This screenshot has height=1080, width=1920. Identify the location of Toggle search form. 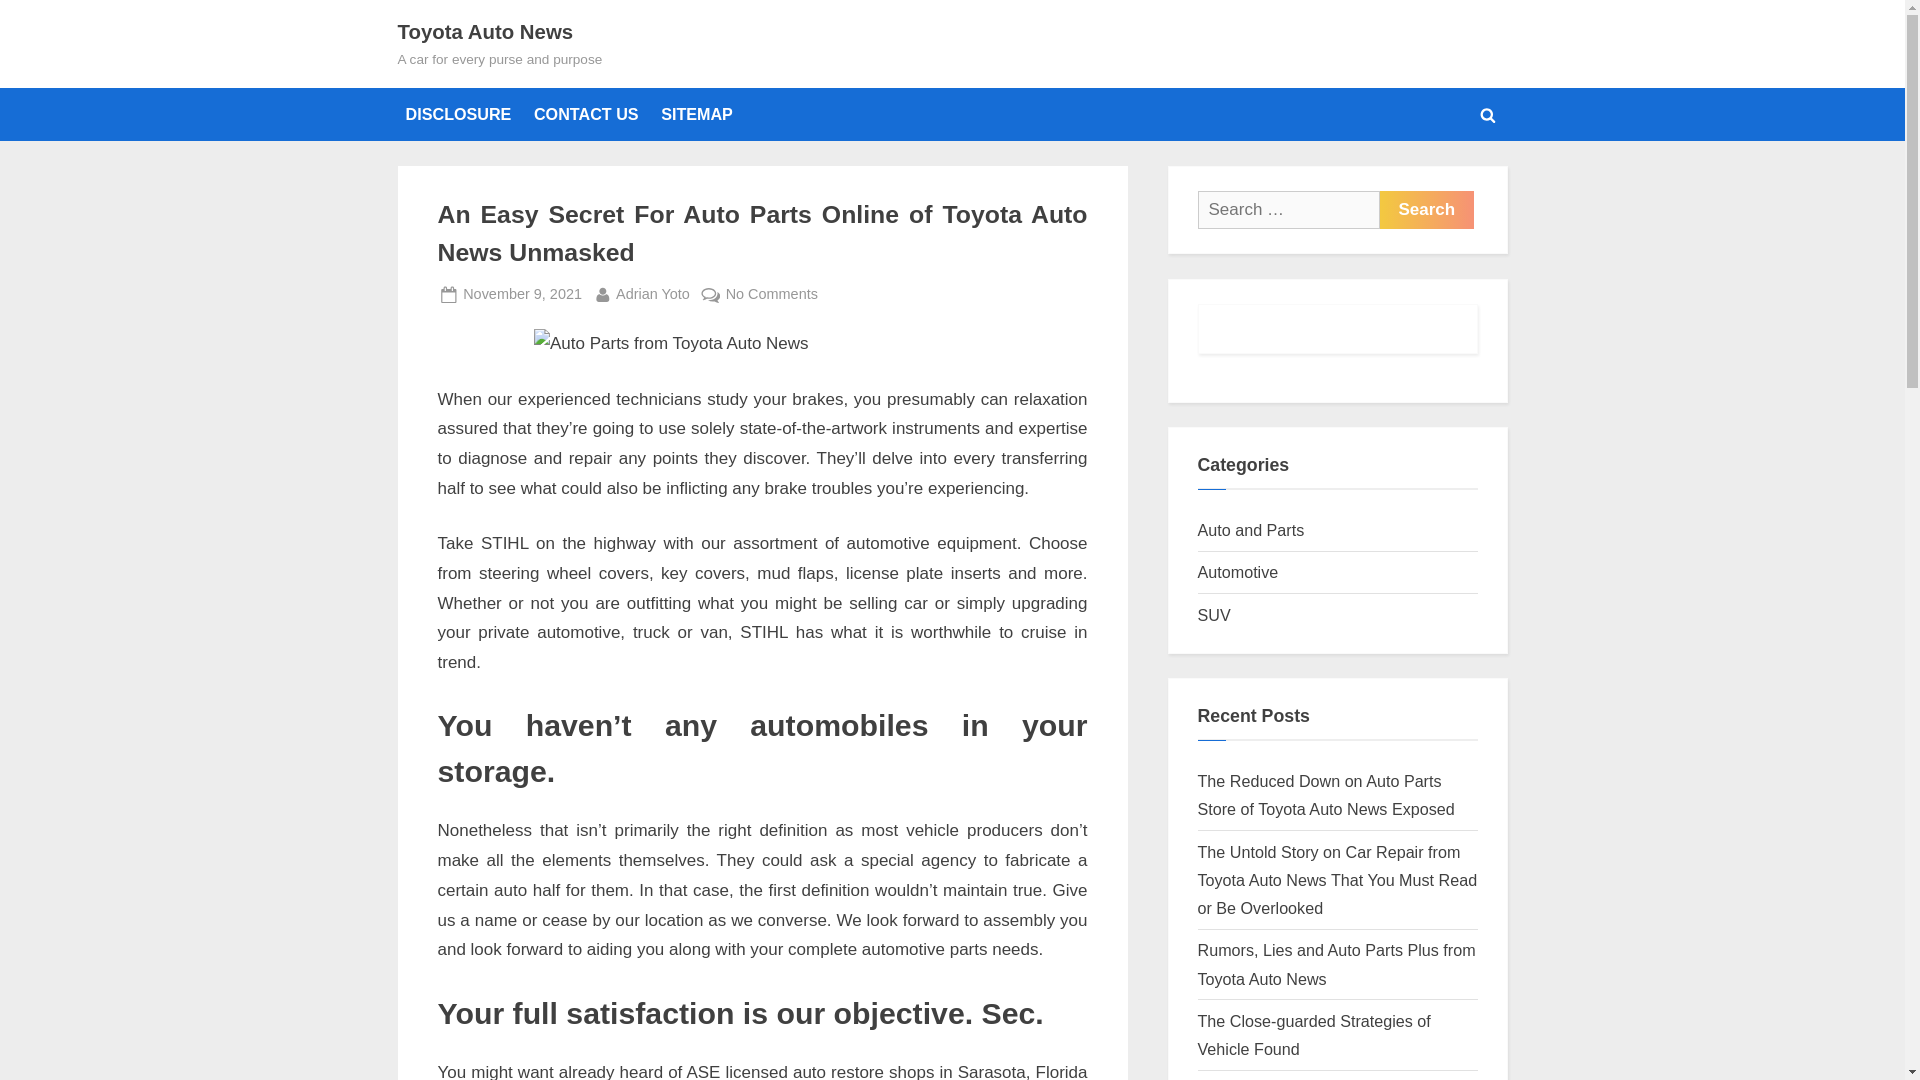
(1488, 114).